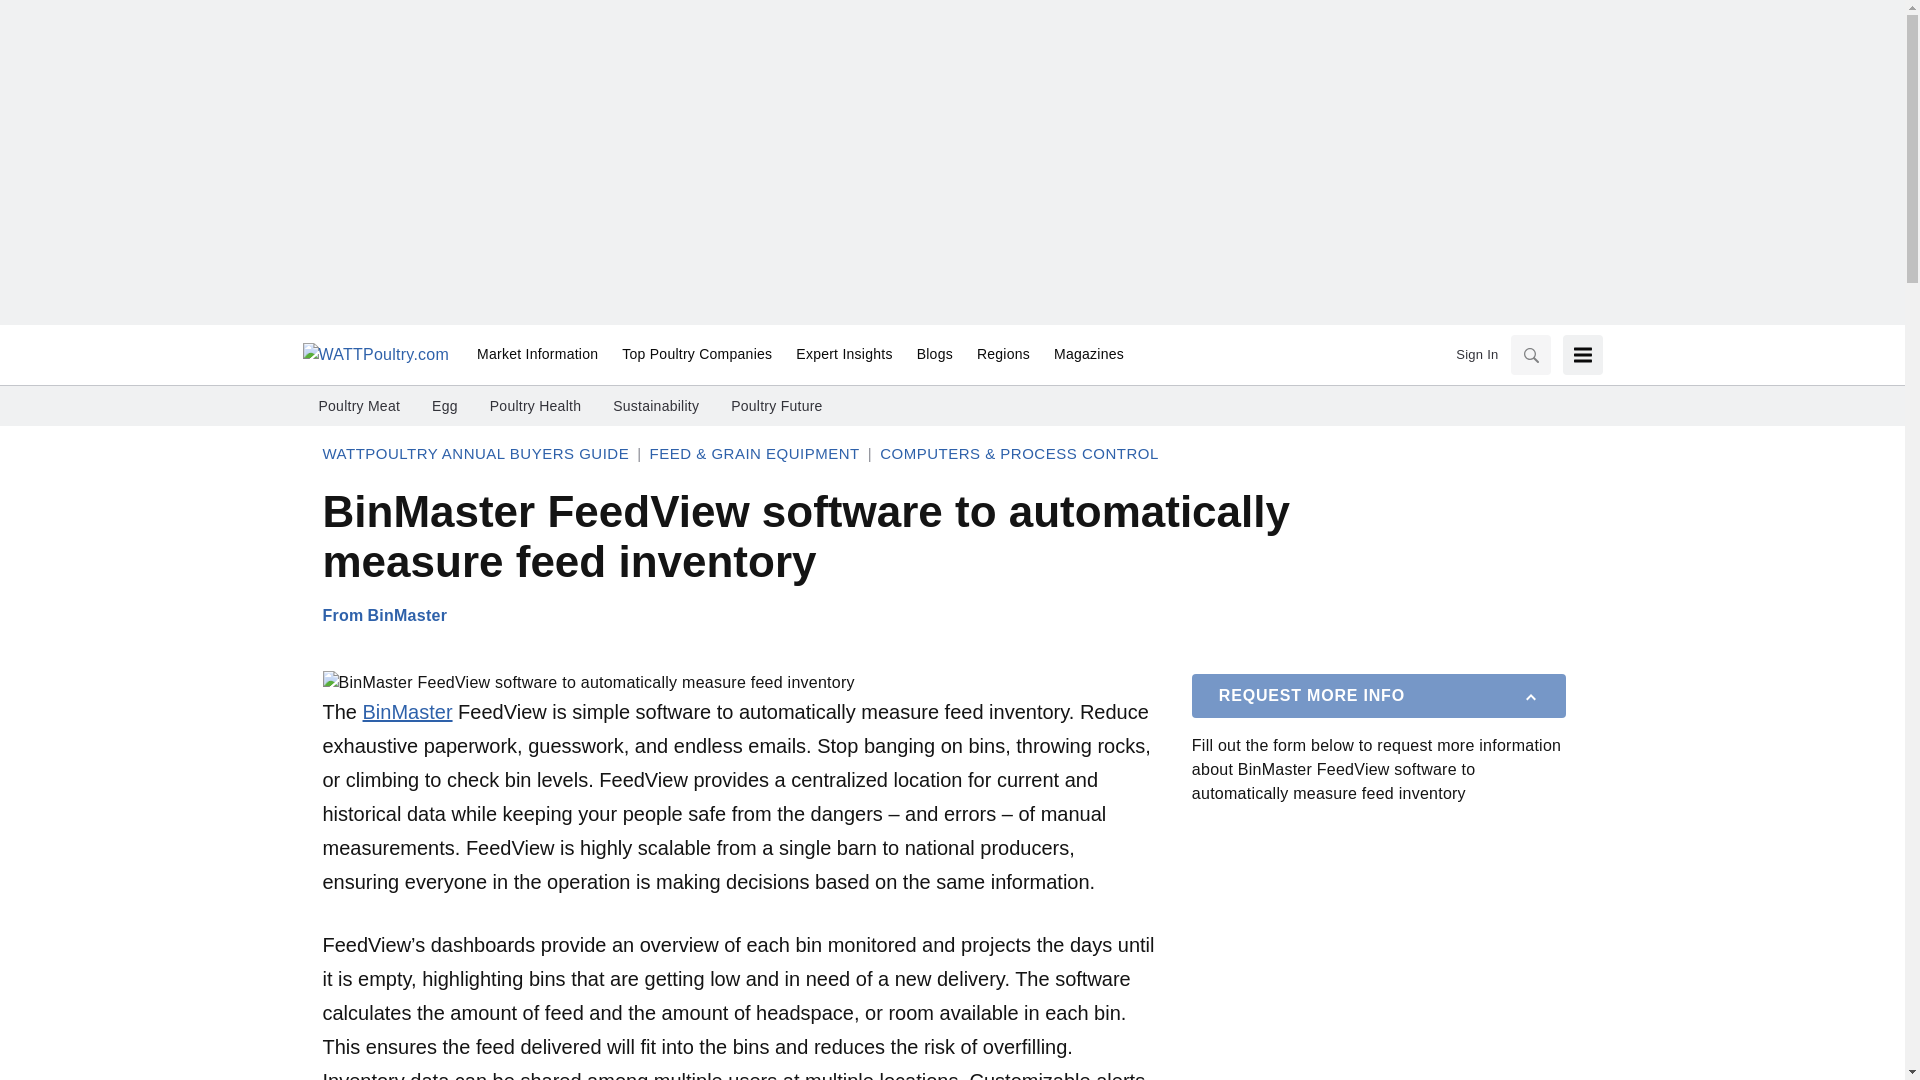  I want to click on Sustainability, so click(655, 406).